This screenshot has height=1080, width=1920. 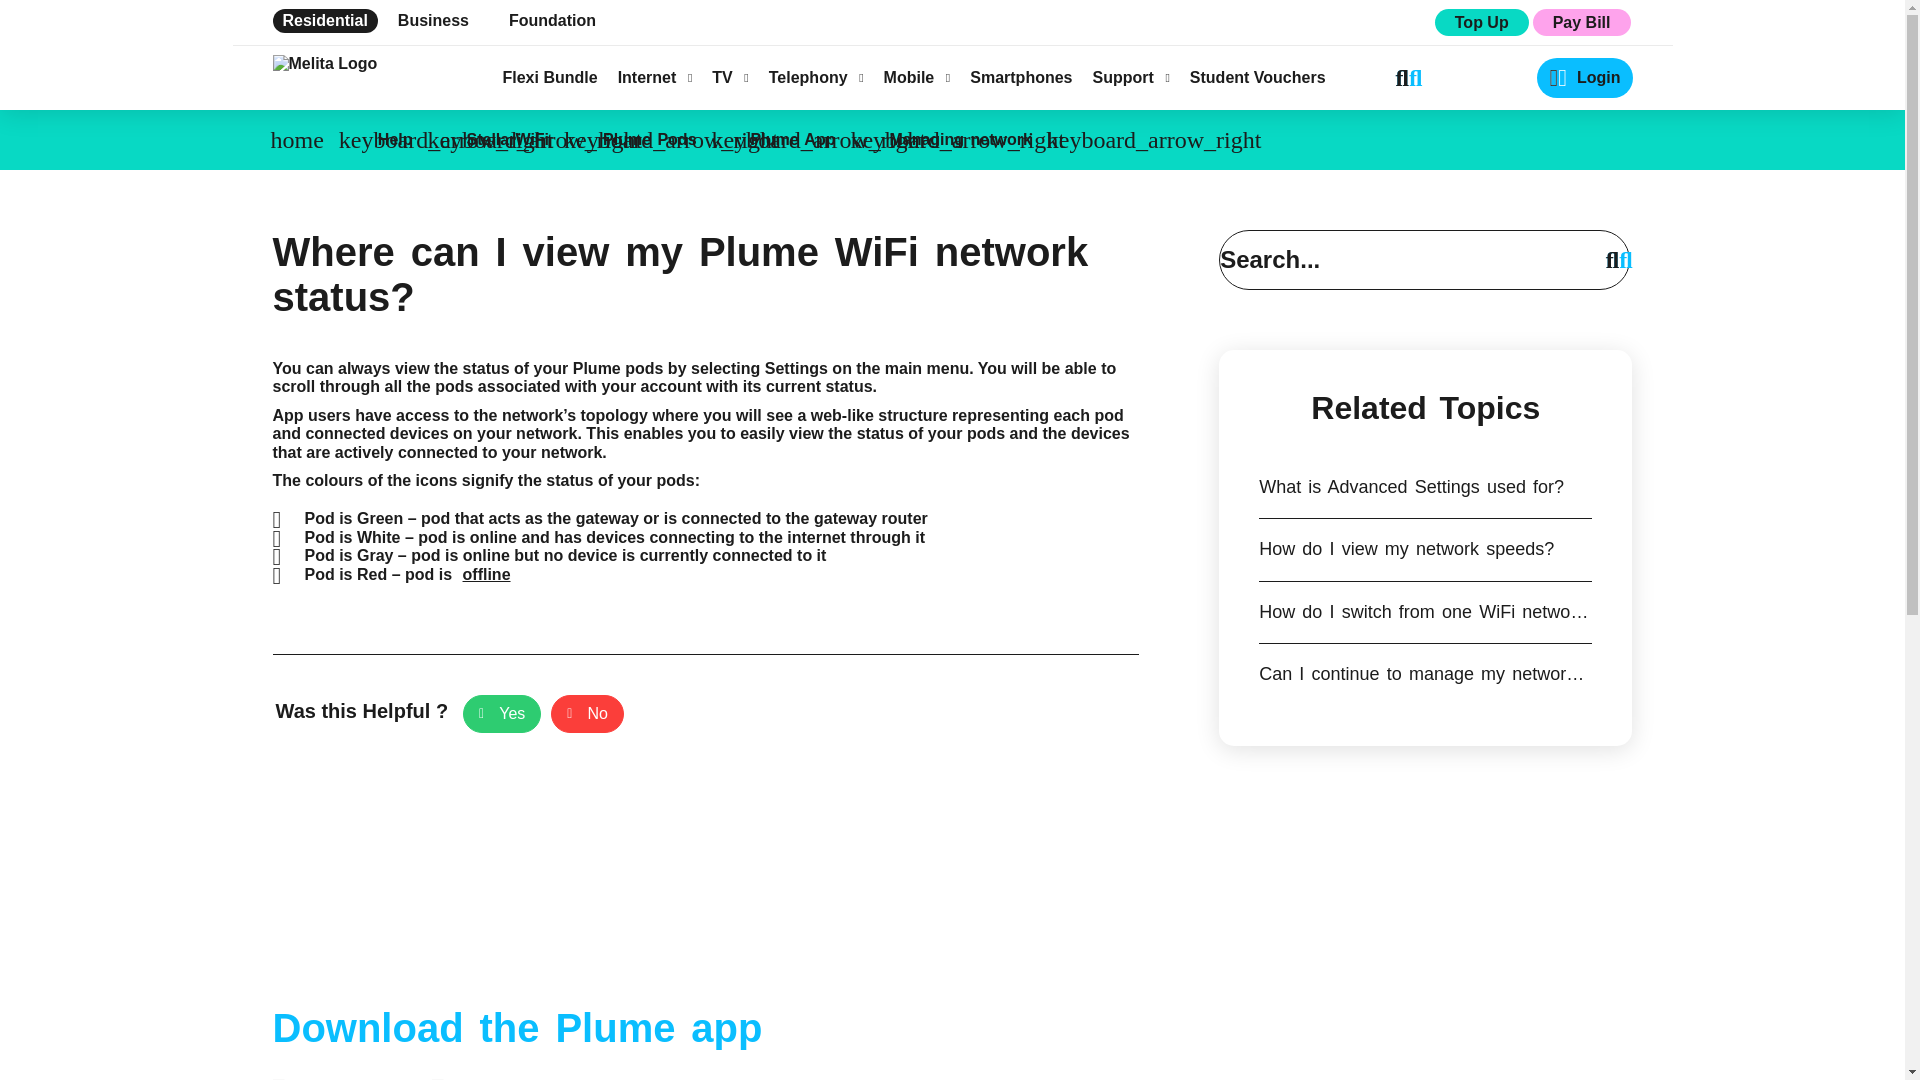 I want to click on Internet, so click(x=656, y=78).